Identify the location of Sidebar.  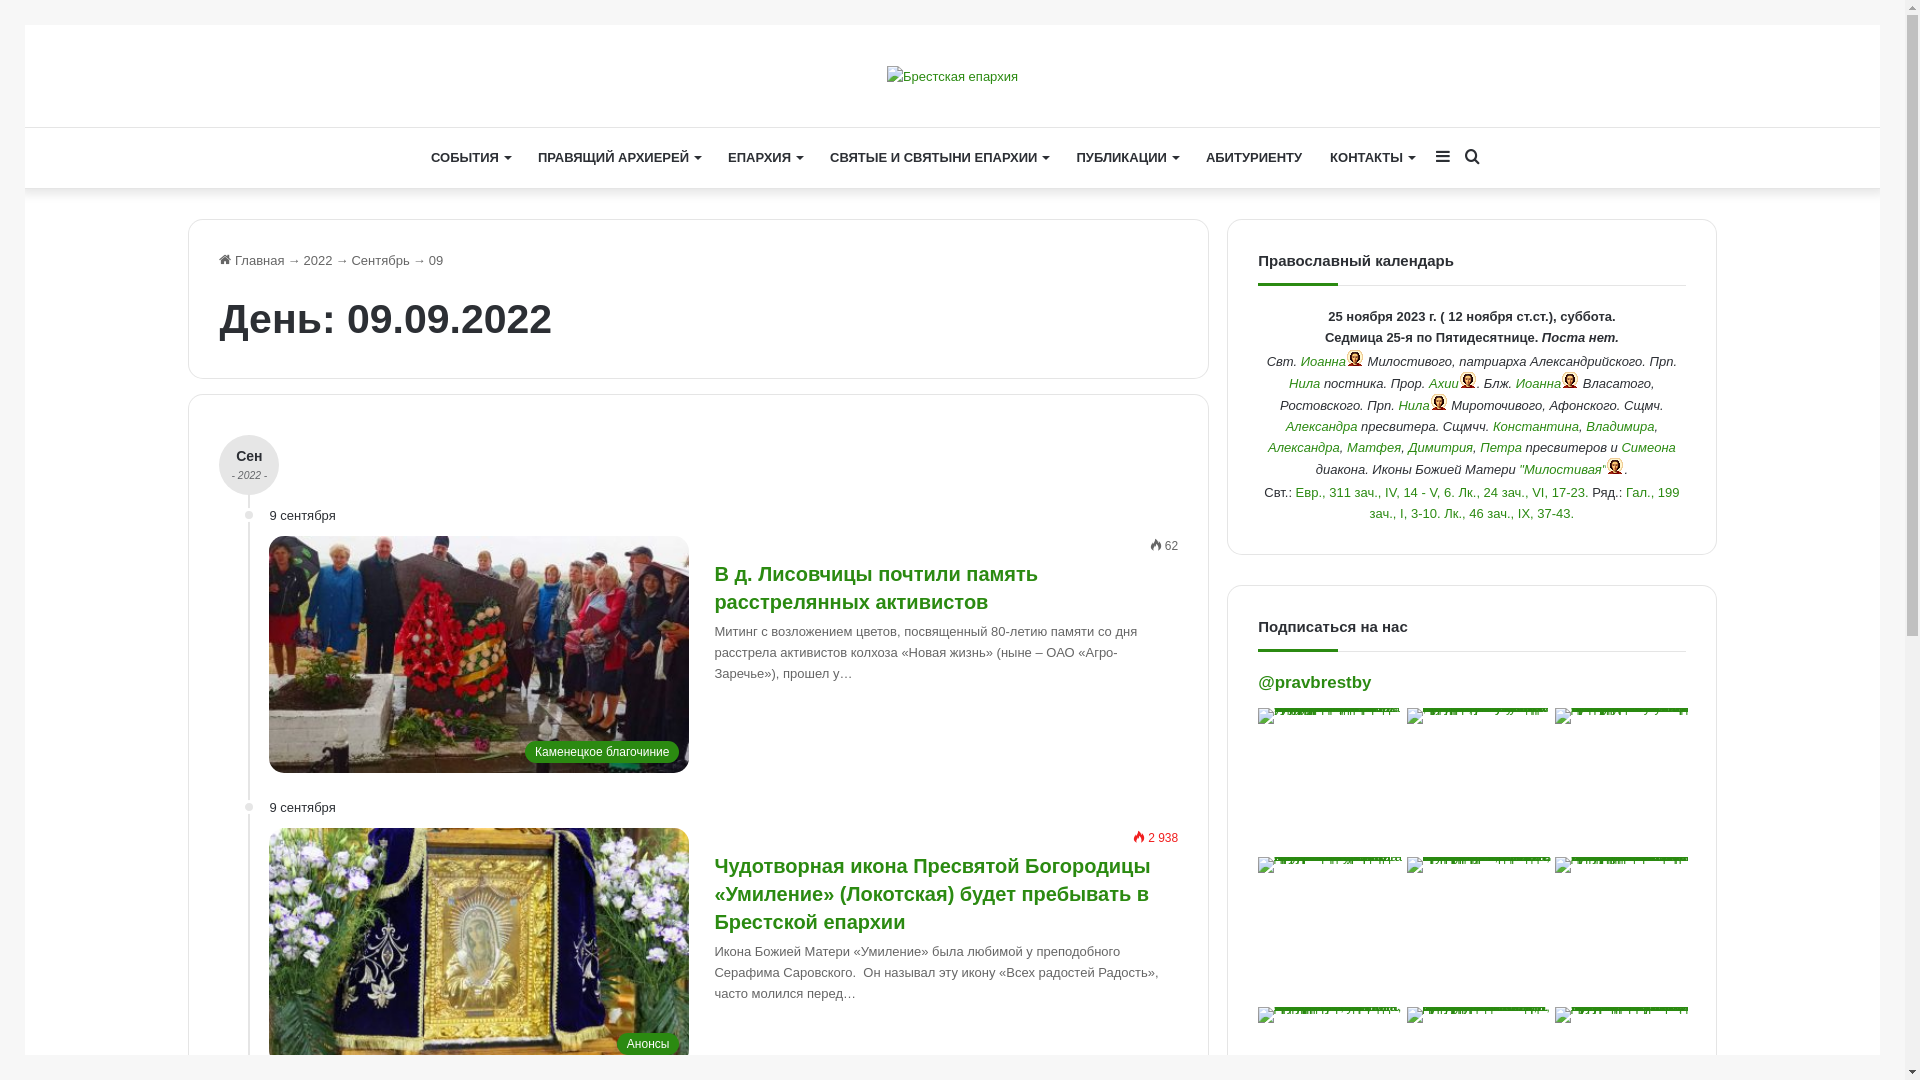
(1443, 158).